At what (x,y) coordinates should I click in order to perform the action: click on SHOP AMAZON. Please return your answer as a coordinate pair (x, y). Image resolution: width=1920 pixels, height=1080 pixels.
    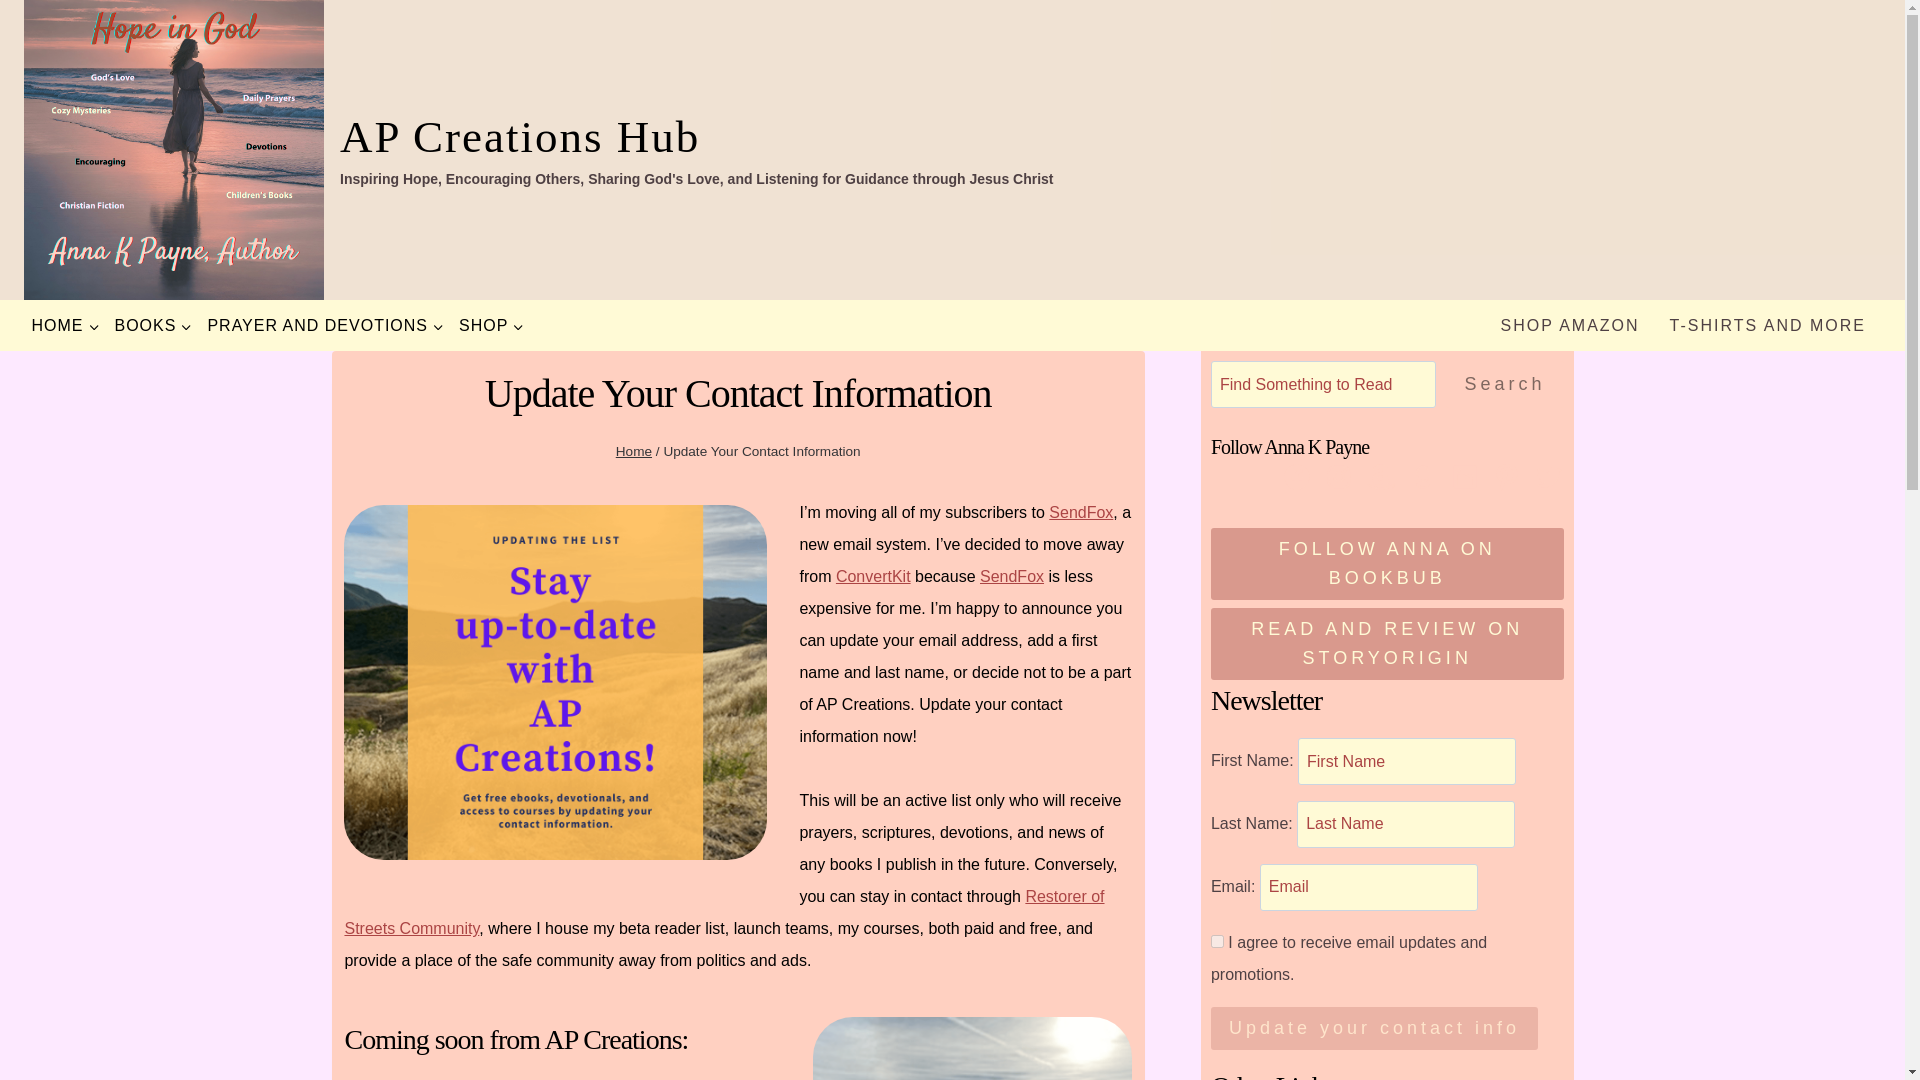
    Looking at the image, I should click on (1570, 326).